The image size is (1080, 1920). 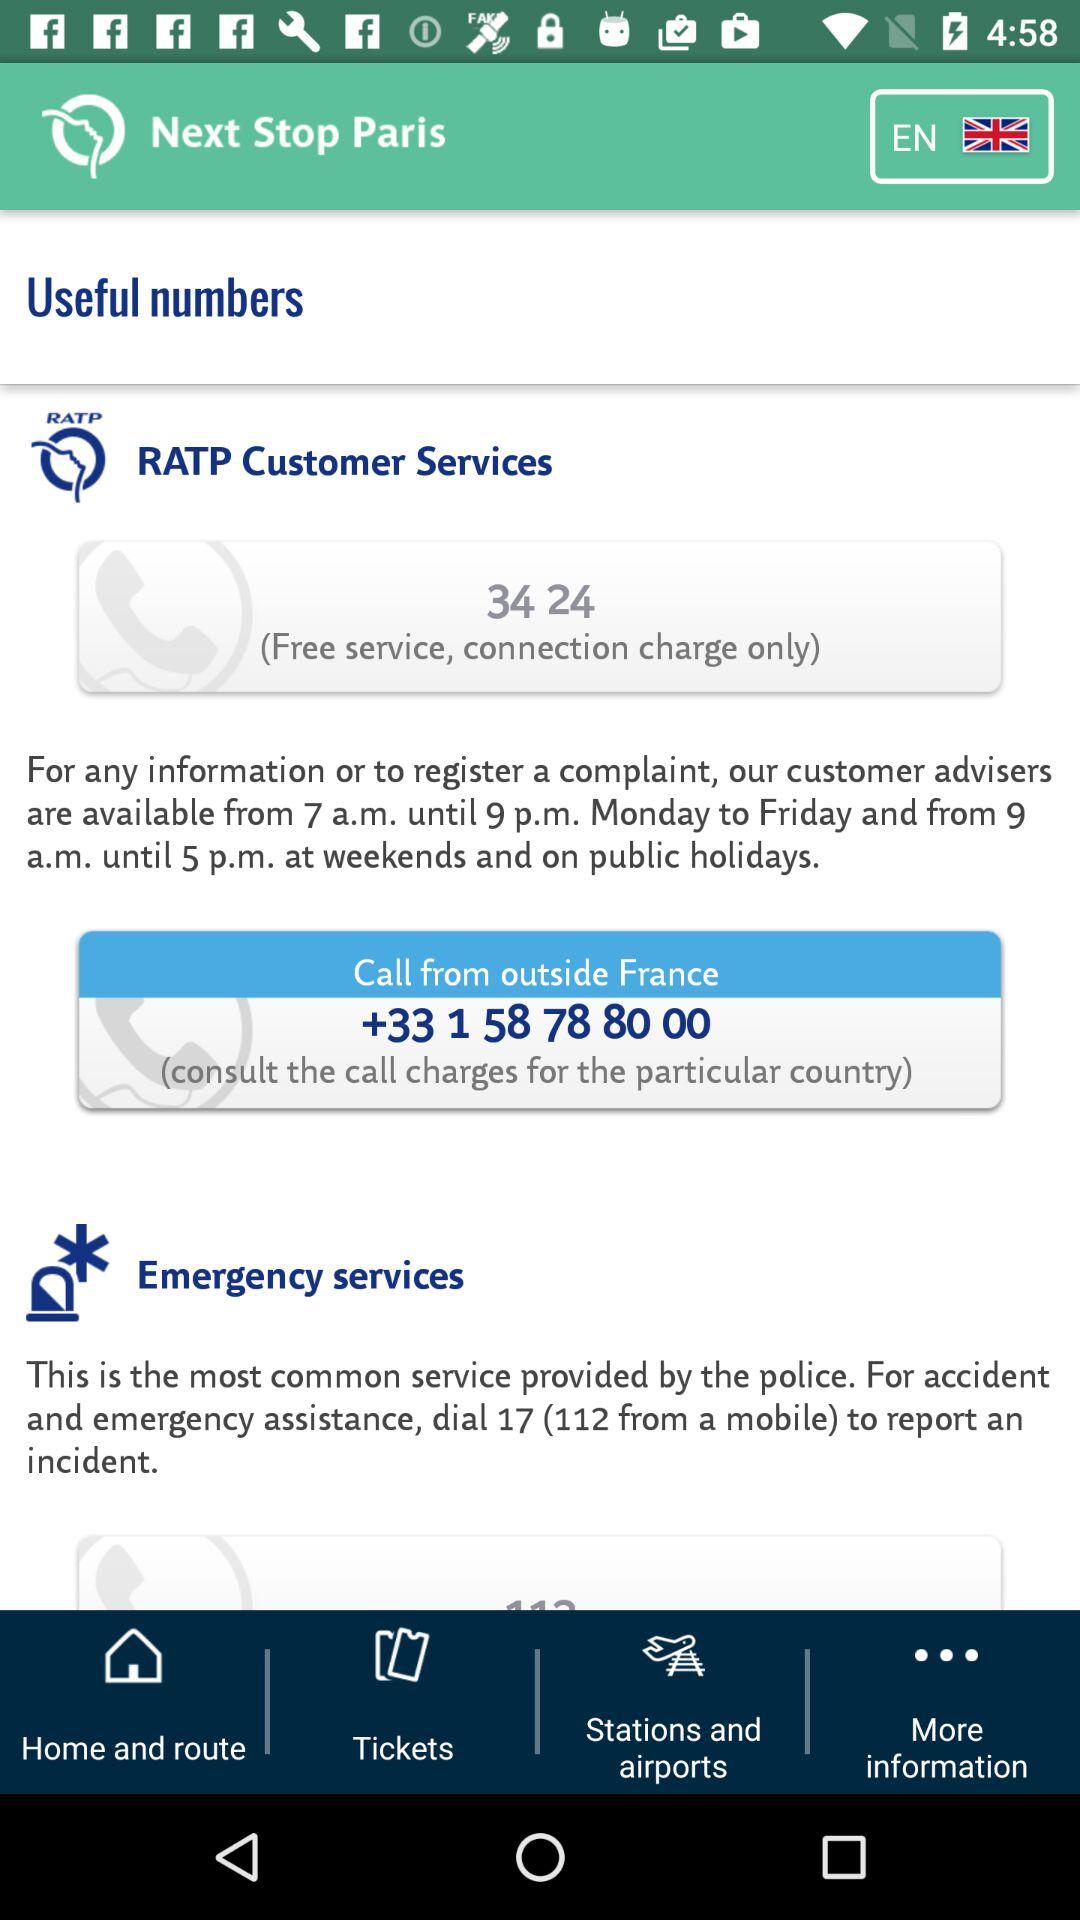 What do you see at coordinates (540, 616) in the screenshot?
I see `turn on the 34 24 free app` at bounding box center [540, 616].